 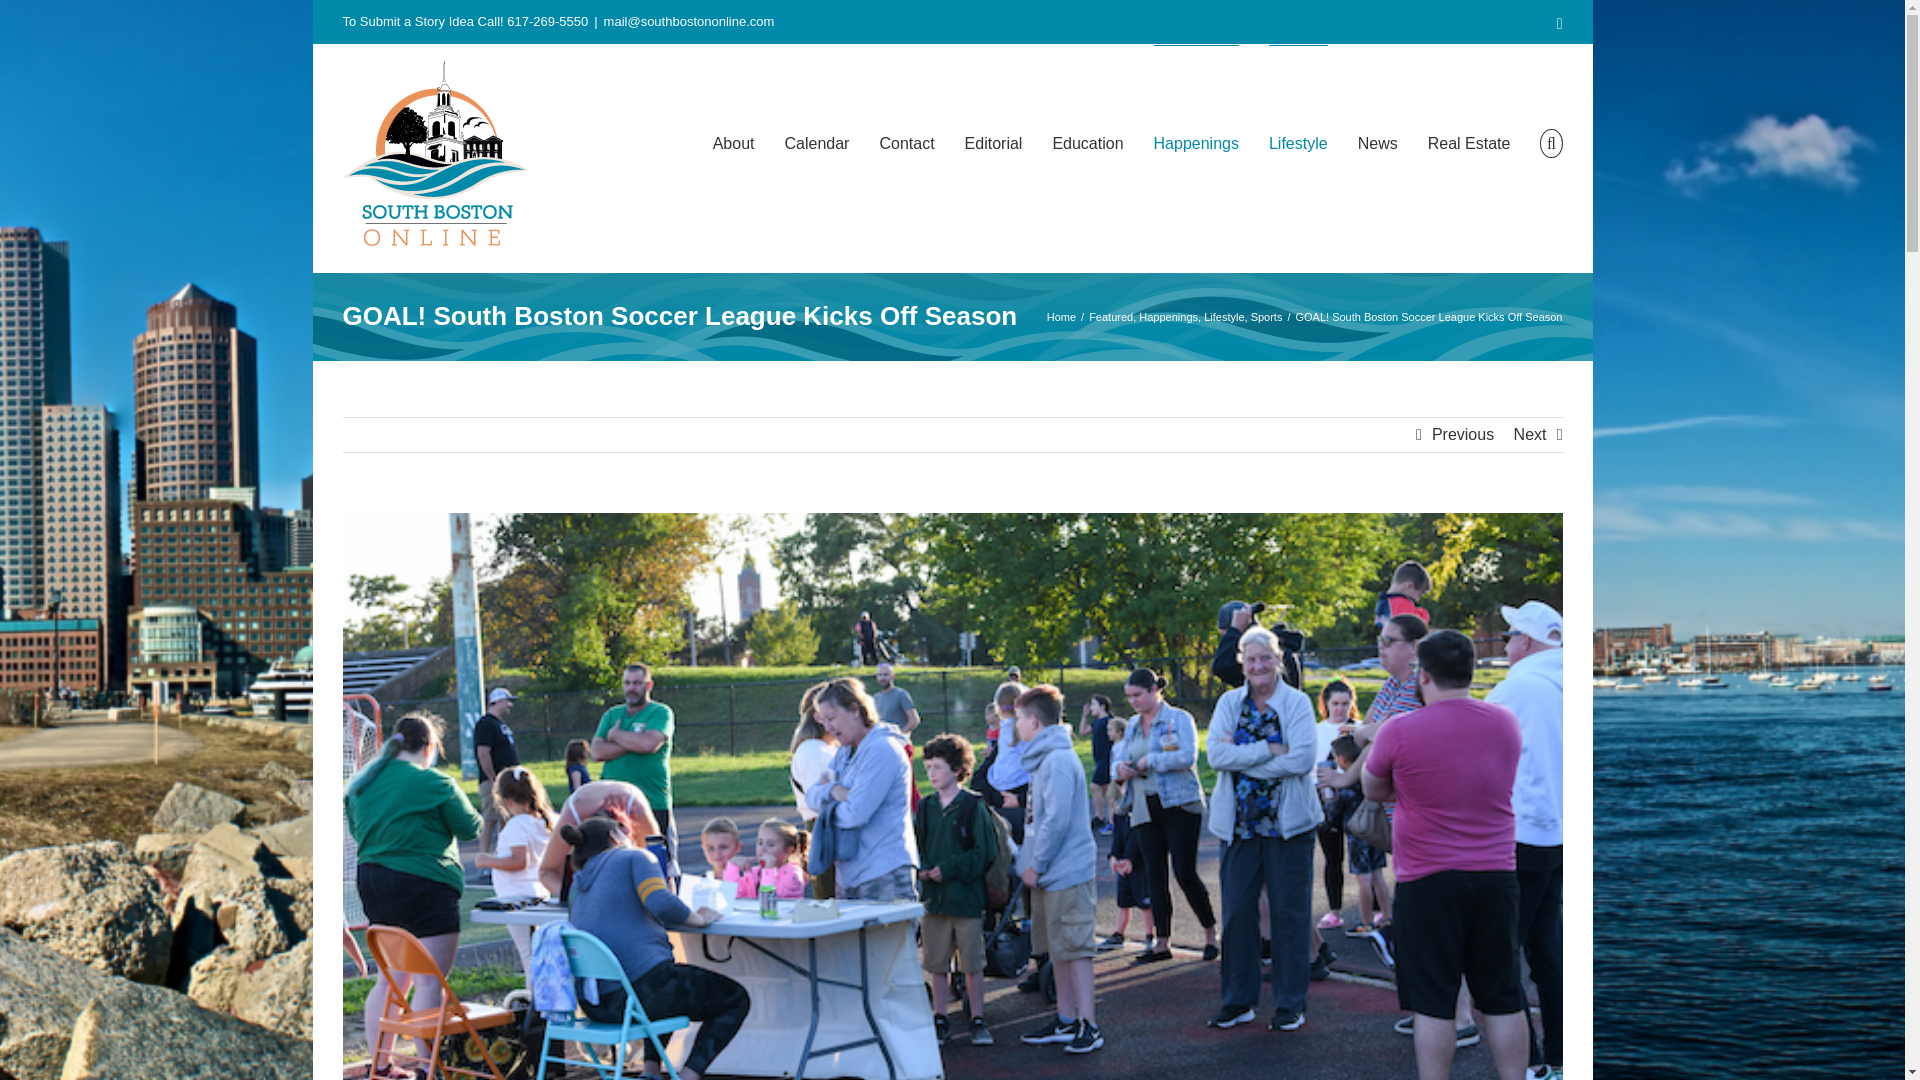 I want to click on Next, so click(x=1530, y=434).